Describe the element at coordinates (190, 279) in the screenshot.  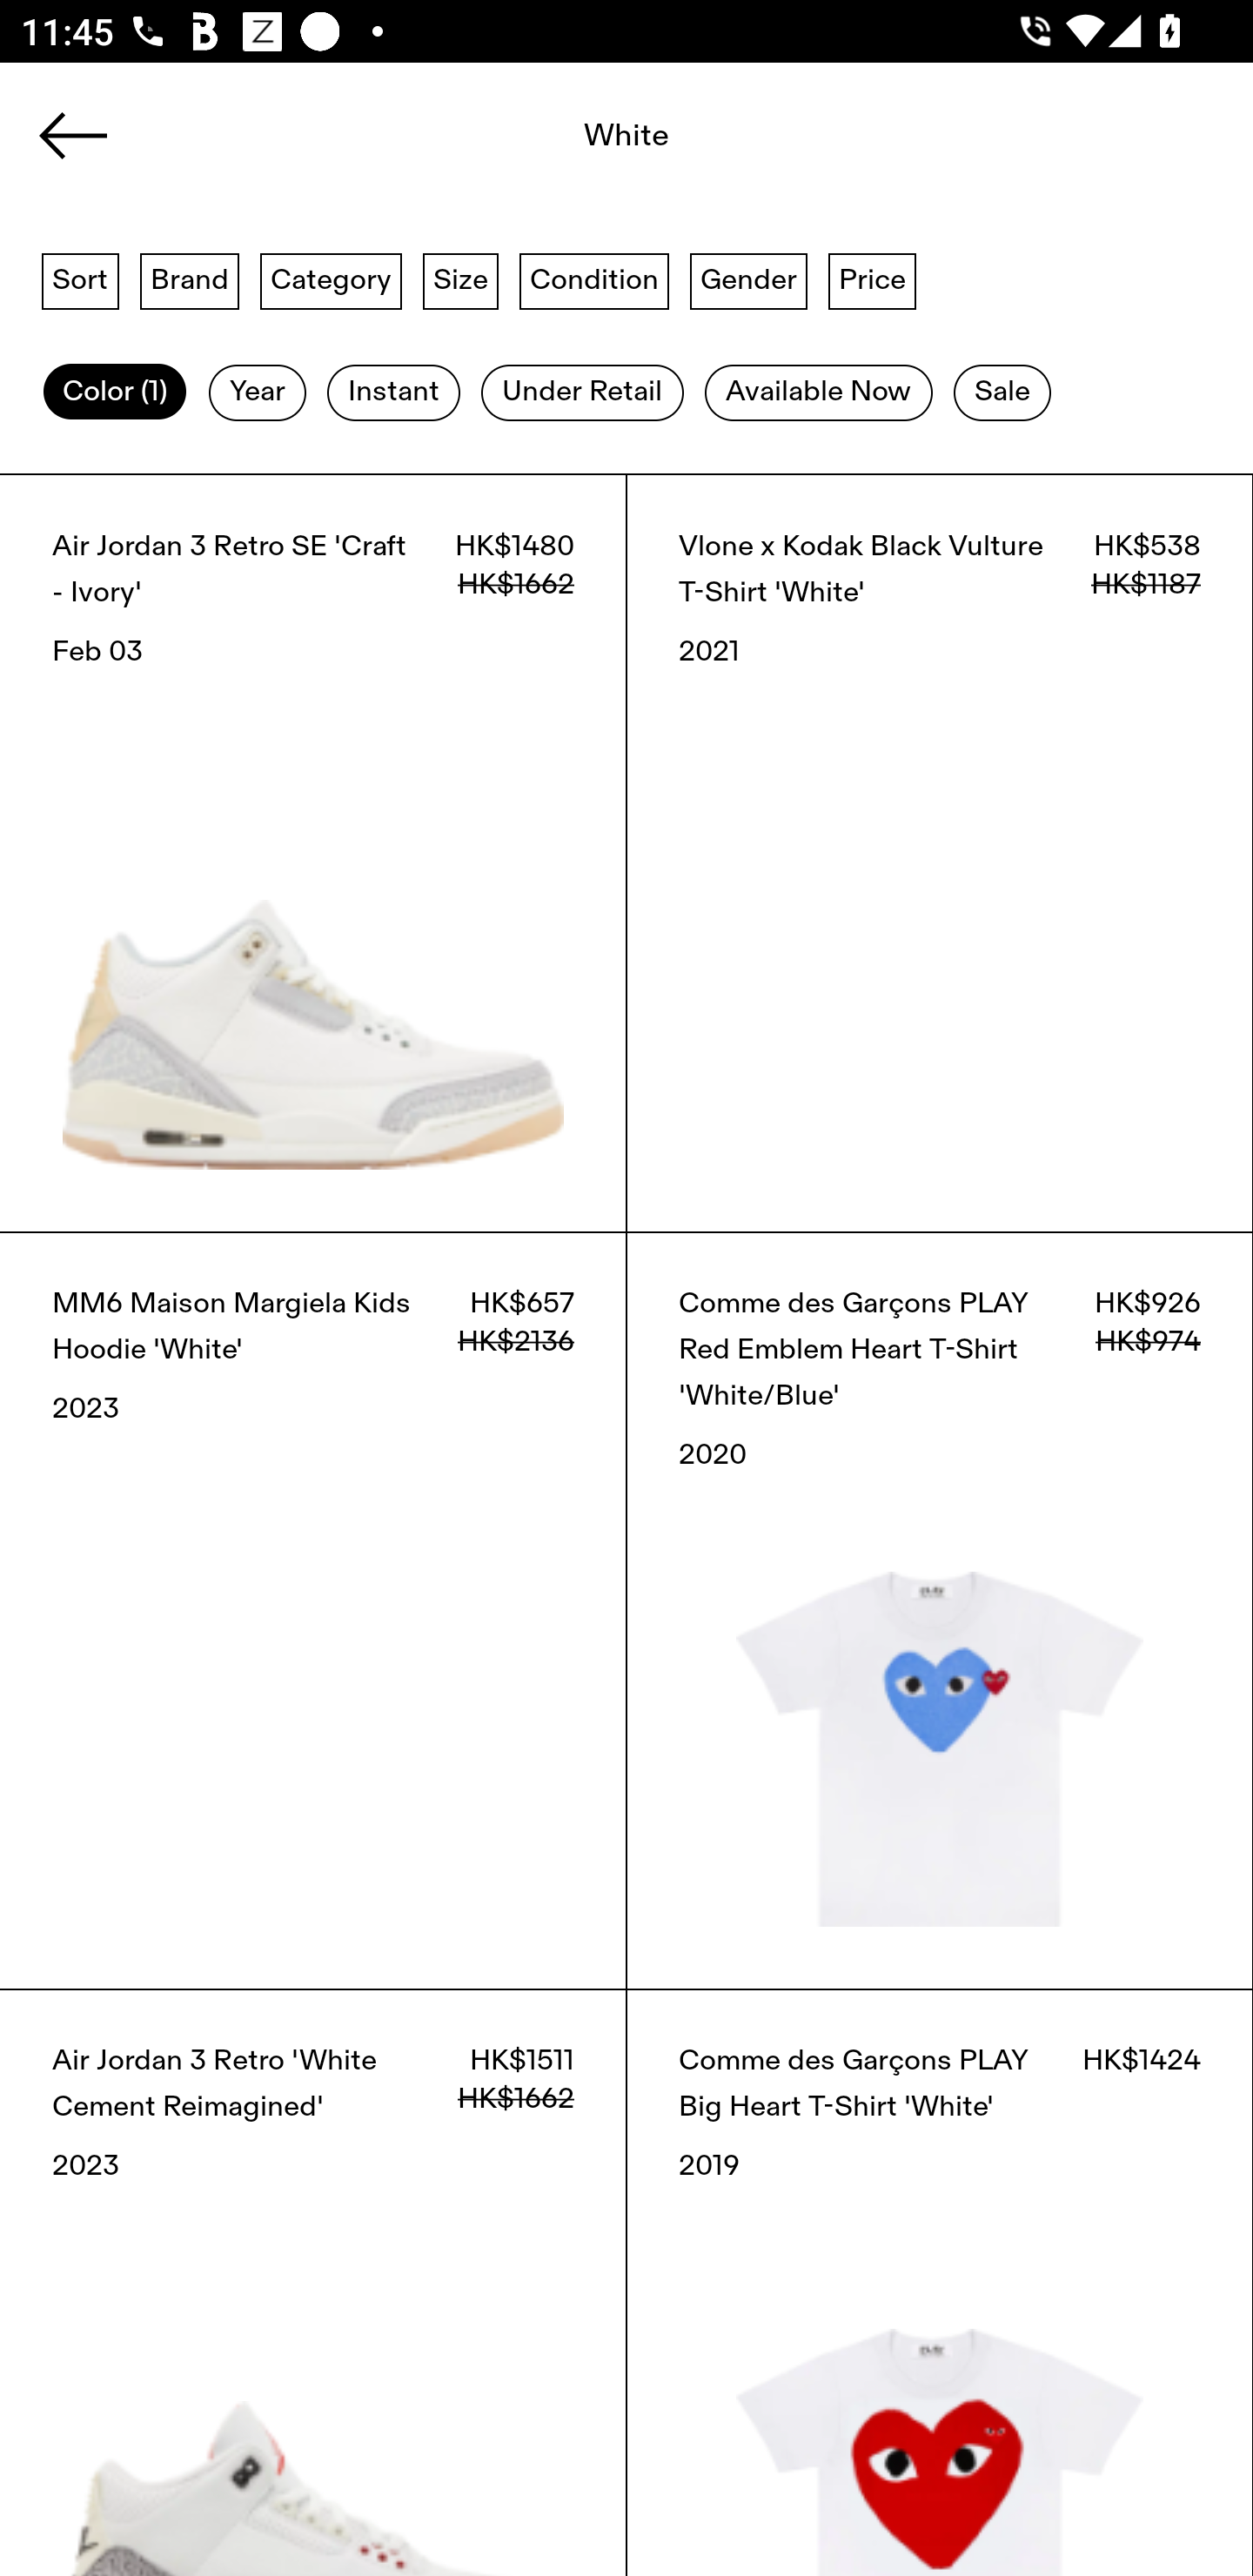
I see `Brand` at that location.